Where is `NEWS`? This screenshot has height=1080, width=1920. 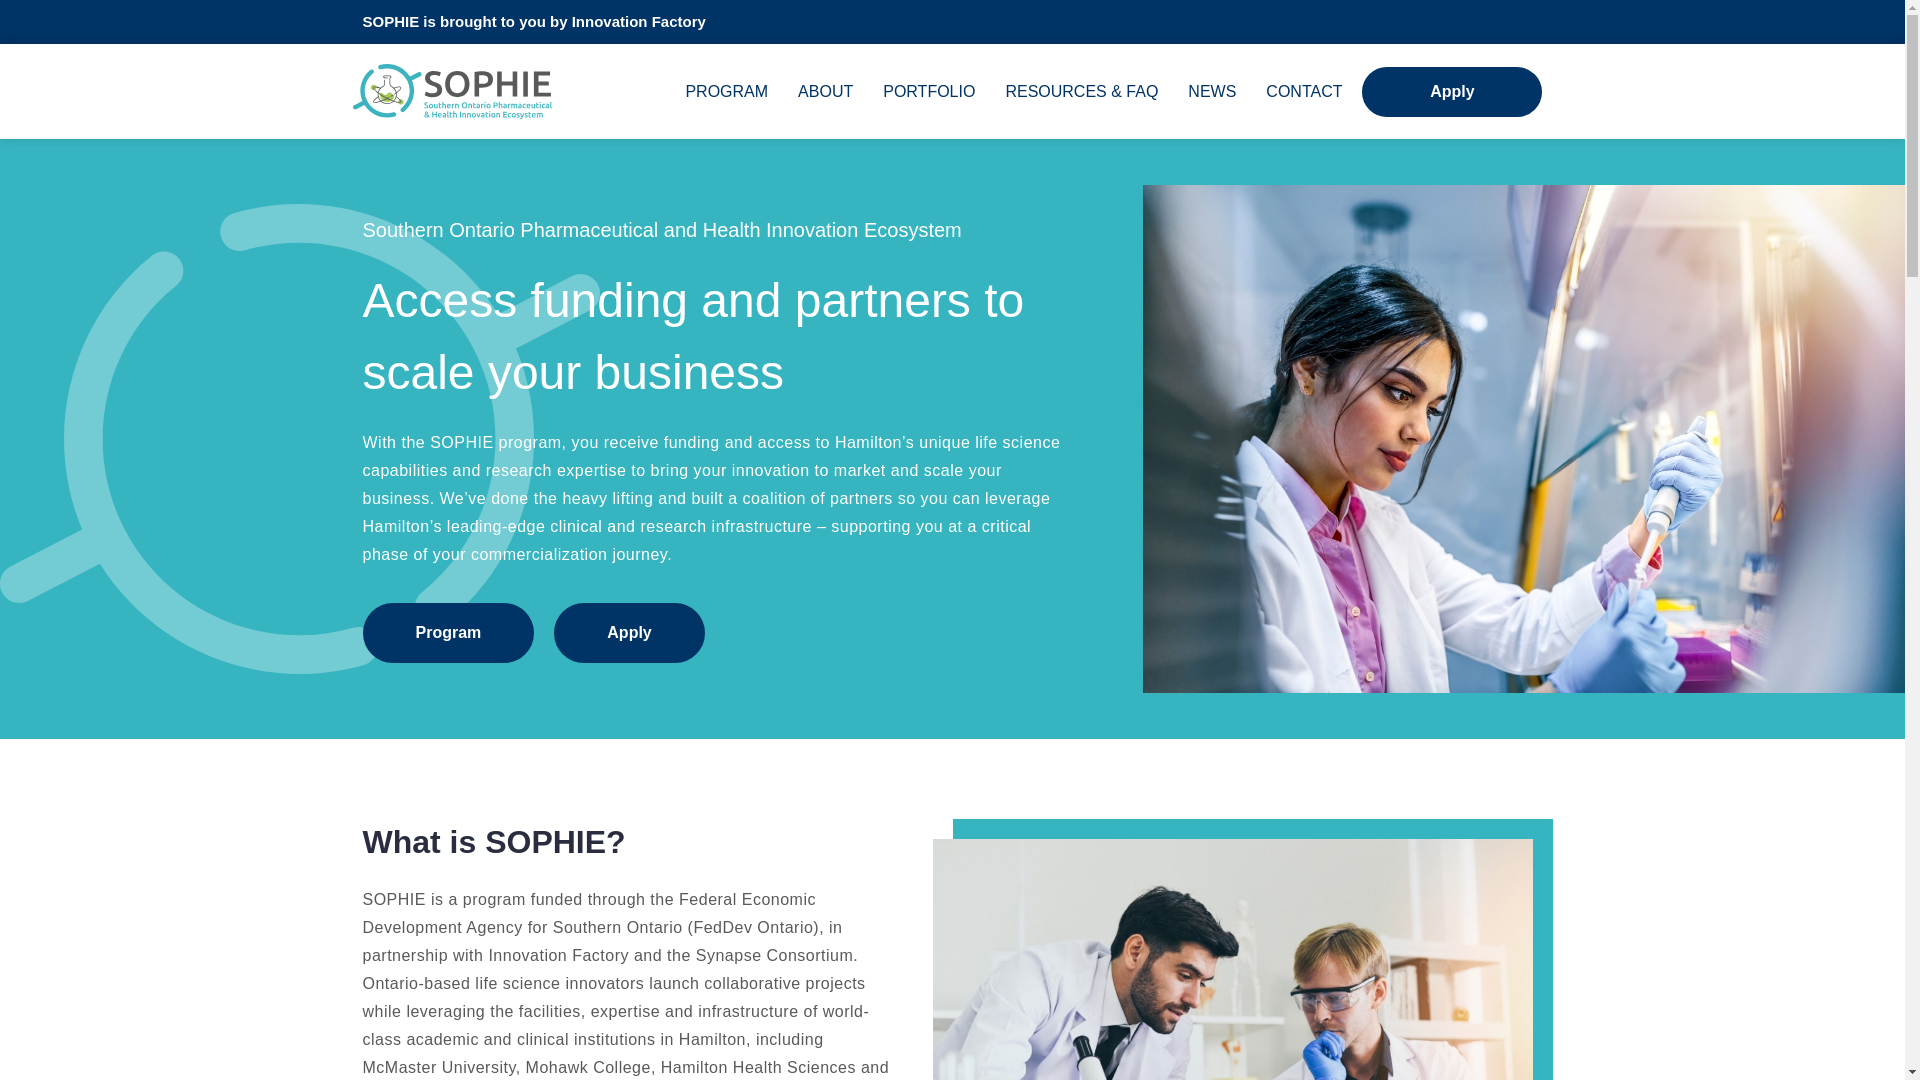
NEWS is located at coordinates (1212, 92).